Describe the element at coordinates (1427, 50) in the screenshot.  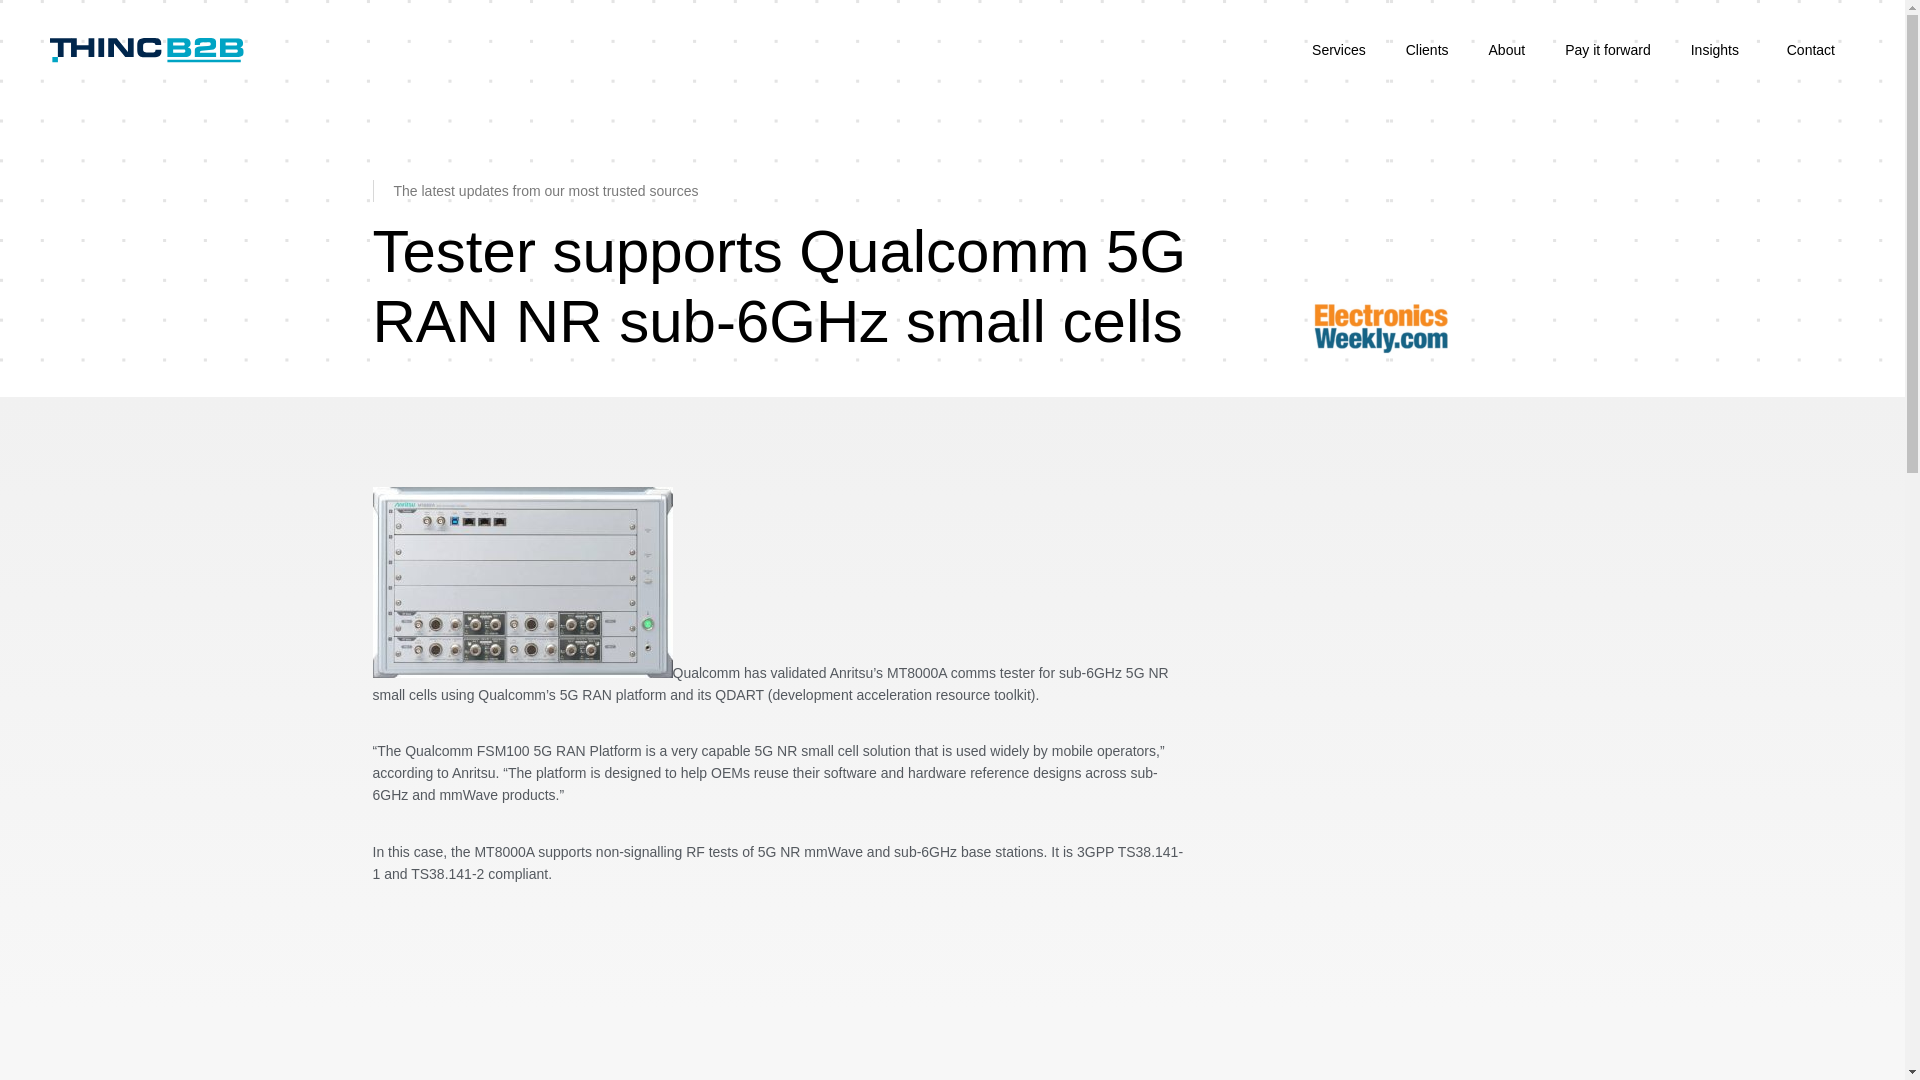
I see `Clients` at that location.